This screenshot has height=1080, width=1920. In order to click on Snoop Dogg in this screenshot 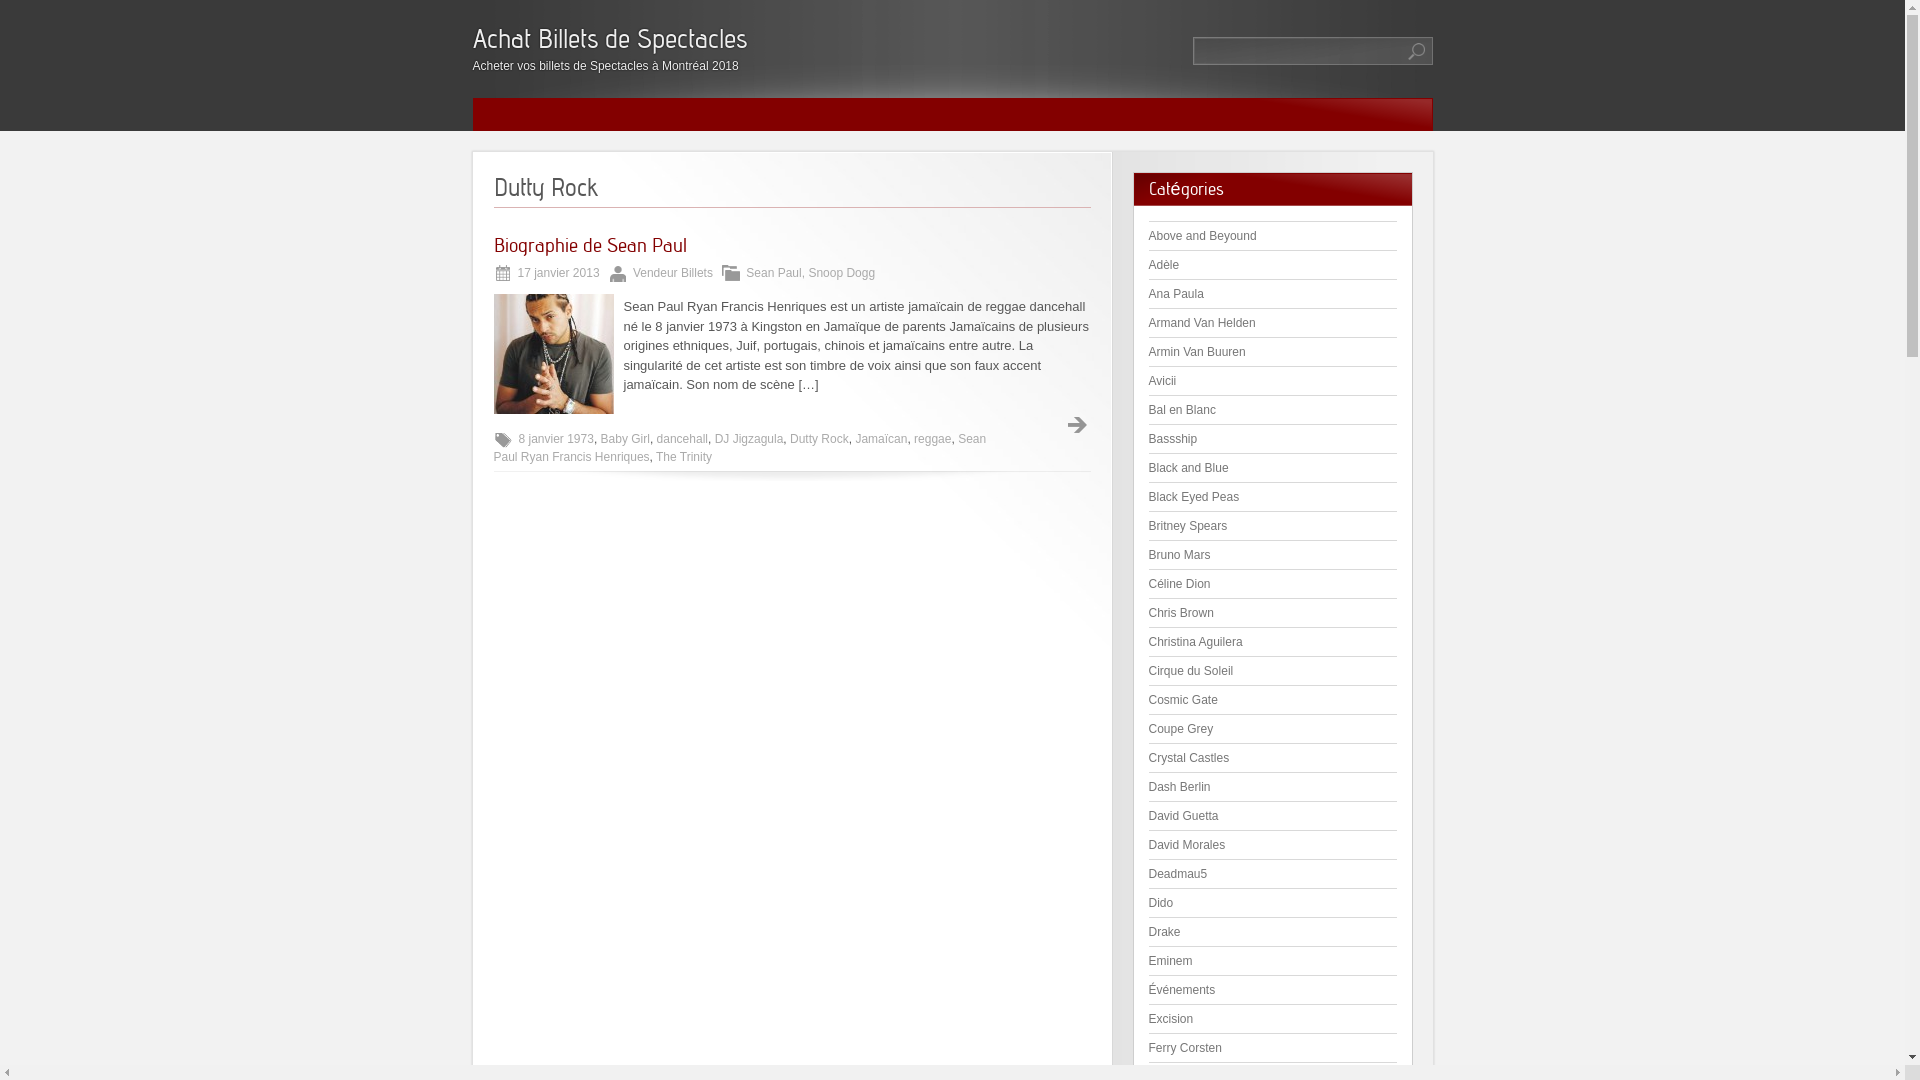, I will do `click(842, 273)`.